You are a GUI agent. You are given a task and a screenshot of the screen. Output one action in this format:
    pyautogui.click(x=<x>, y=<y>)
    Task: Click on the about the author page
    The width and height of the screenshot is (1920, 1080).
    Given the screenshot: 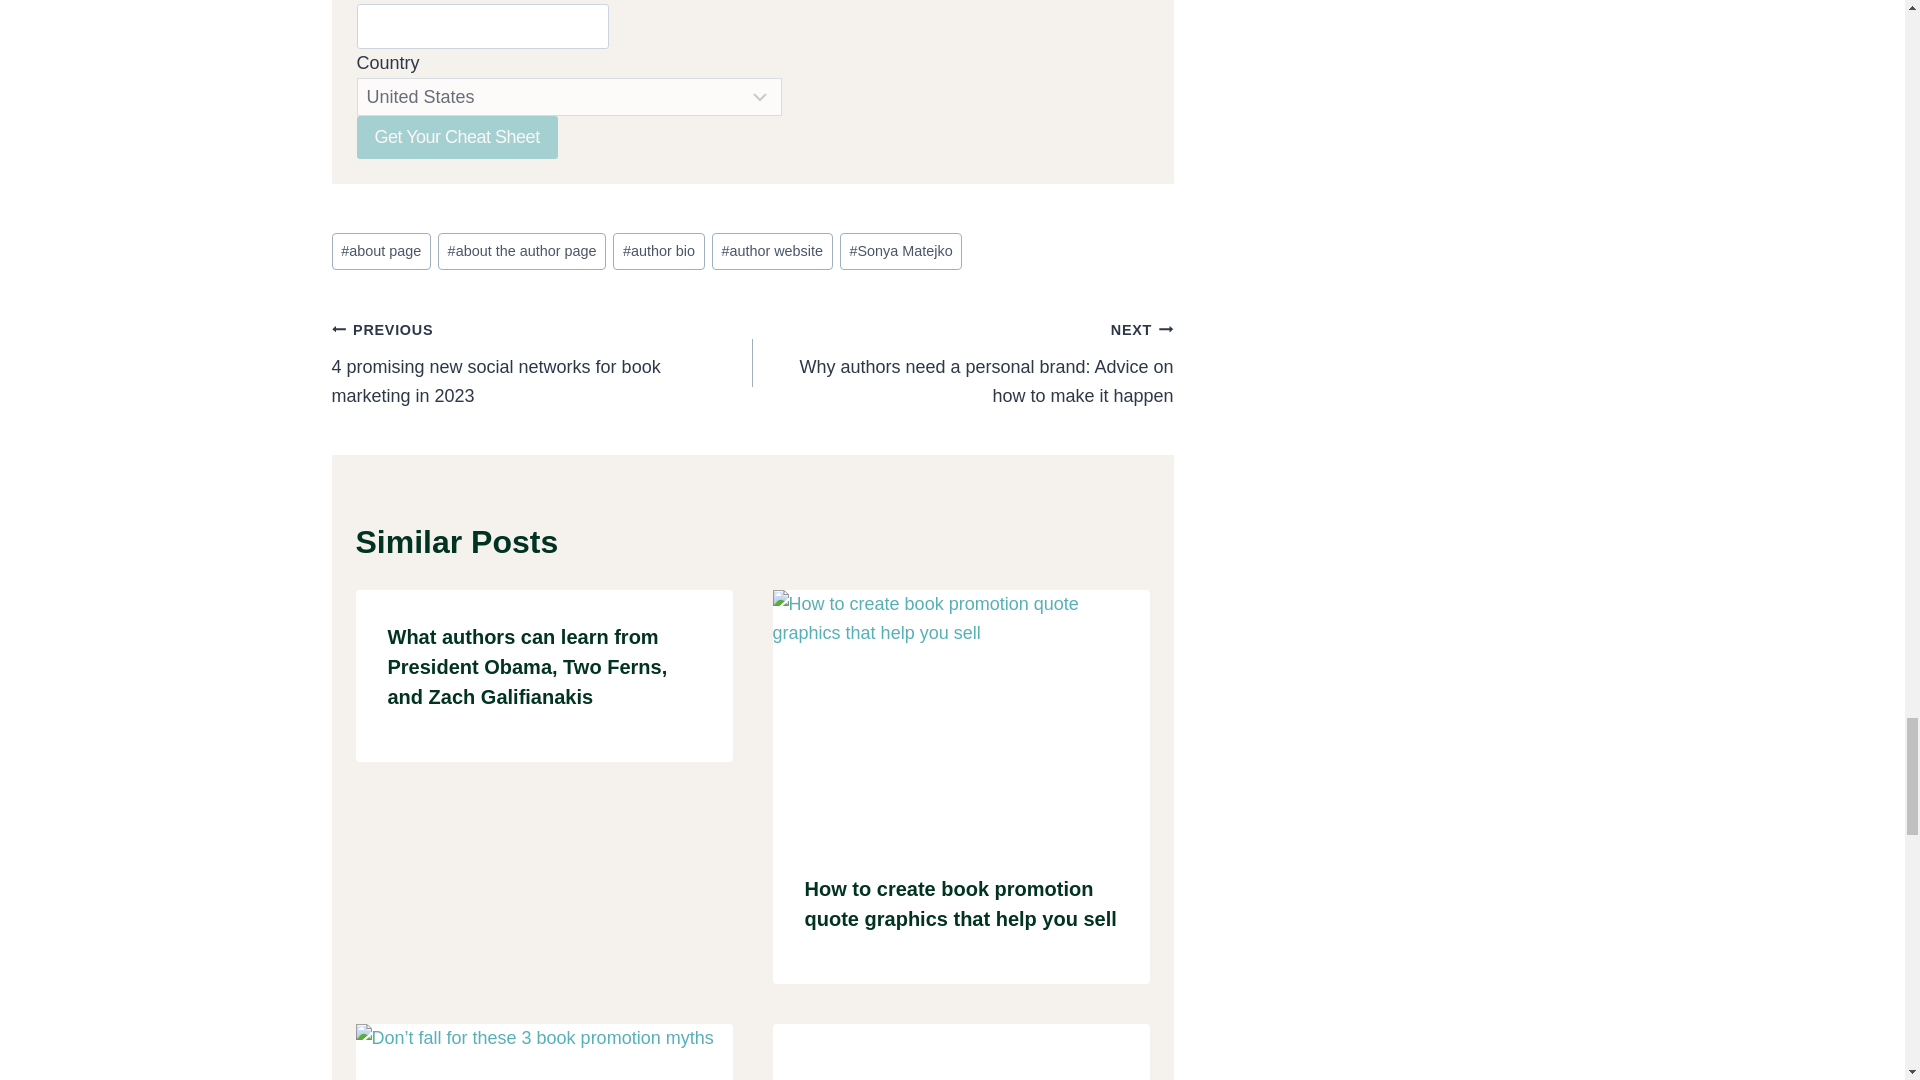 What is the action you would take?
    pyautogui.click(x=522, y=252)
    